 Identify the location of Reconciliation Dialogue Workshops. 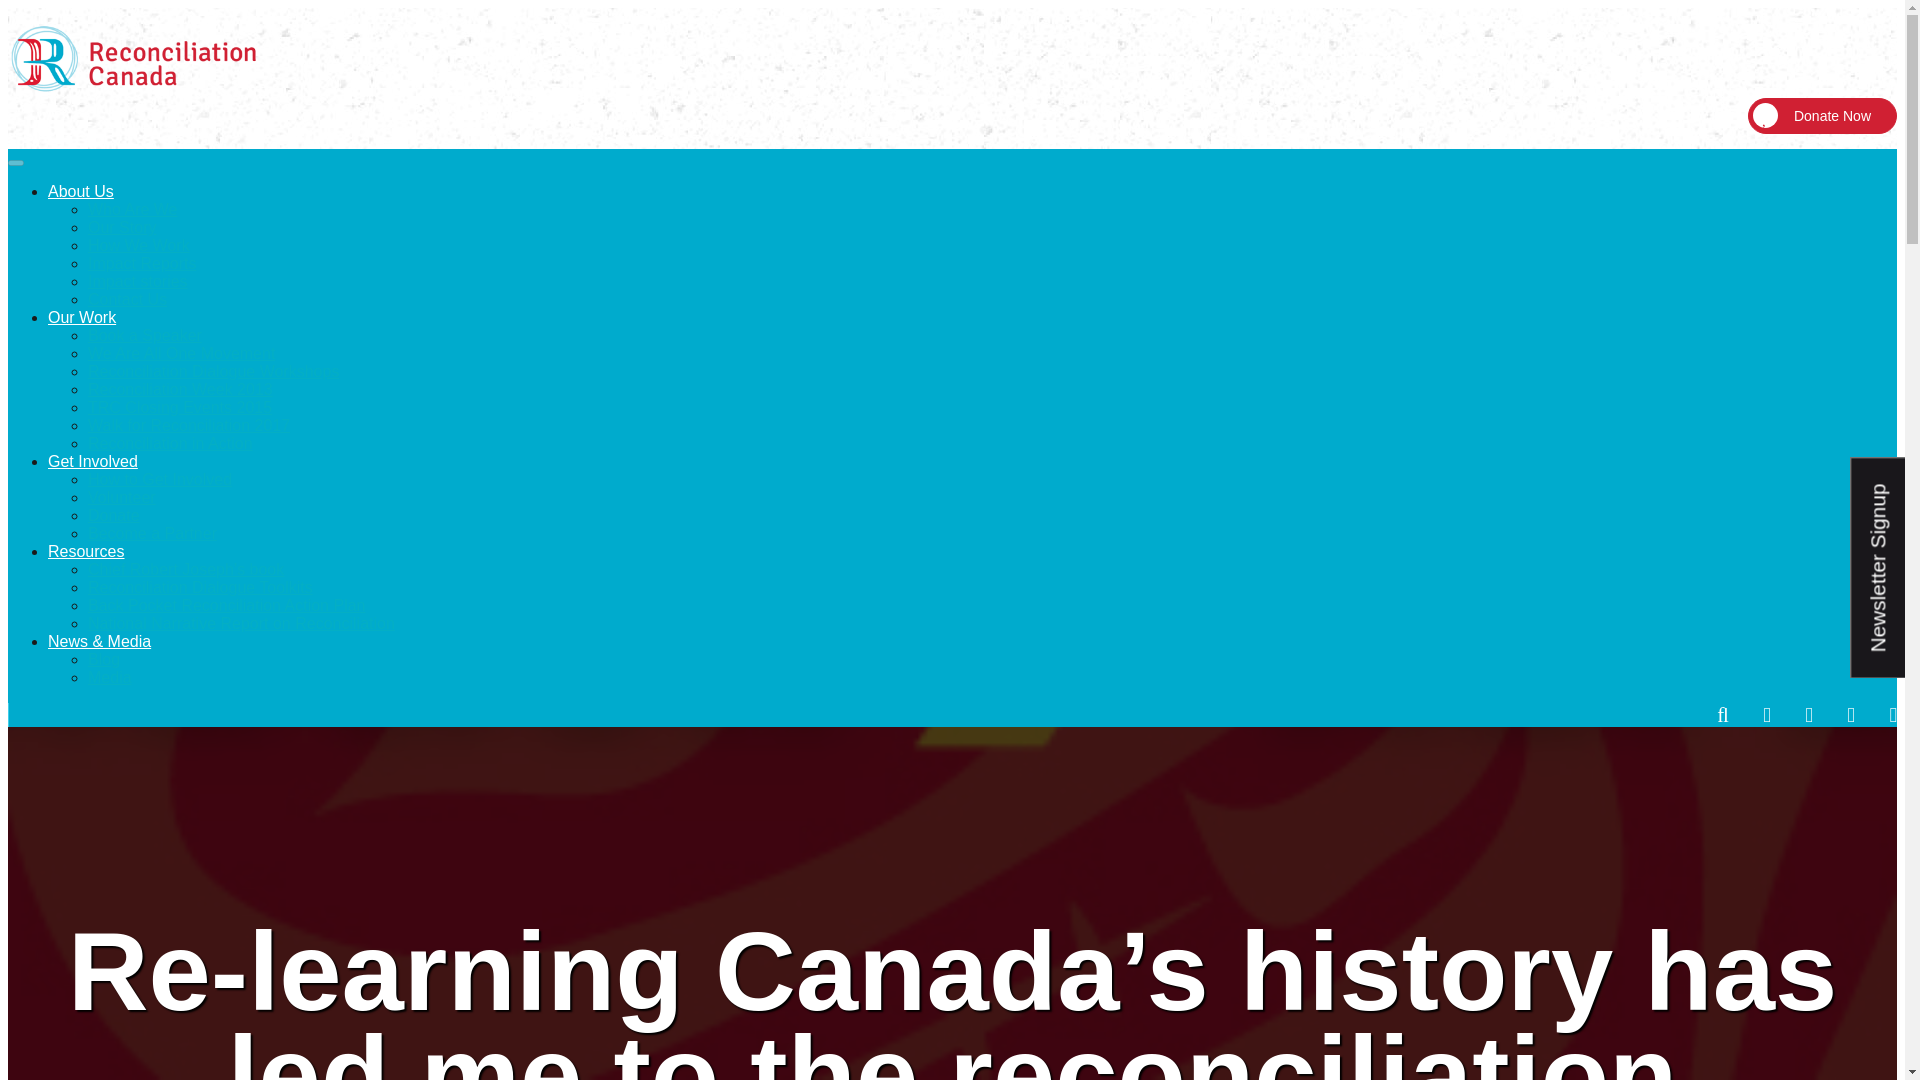
(214, 371).